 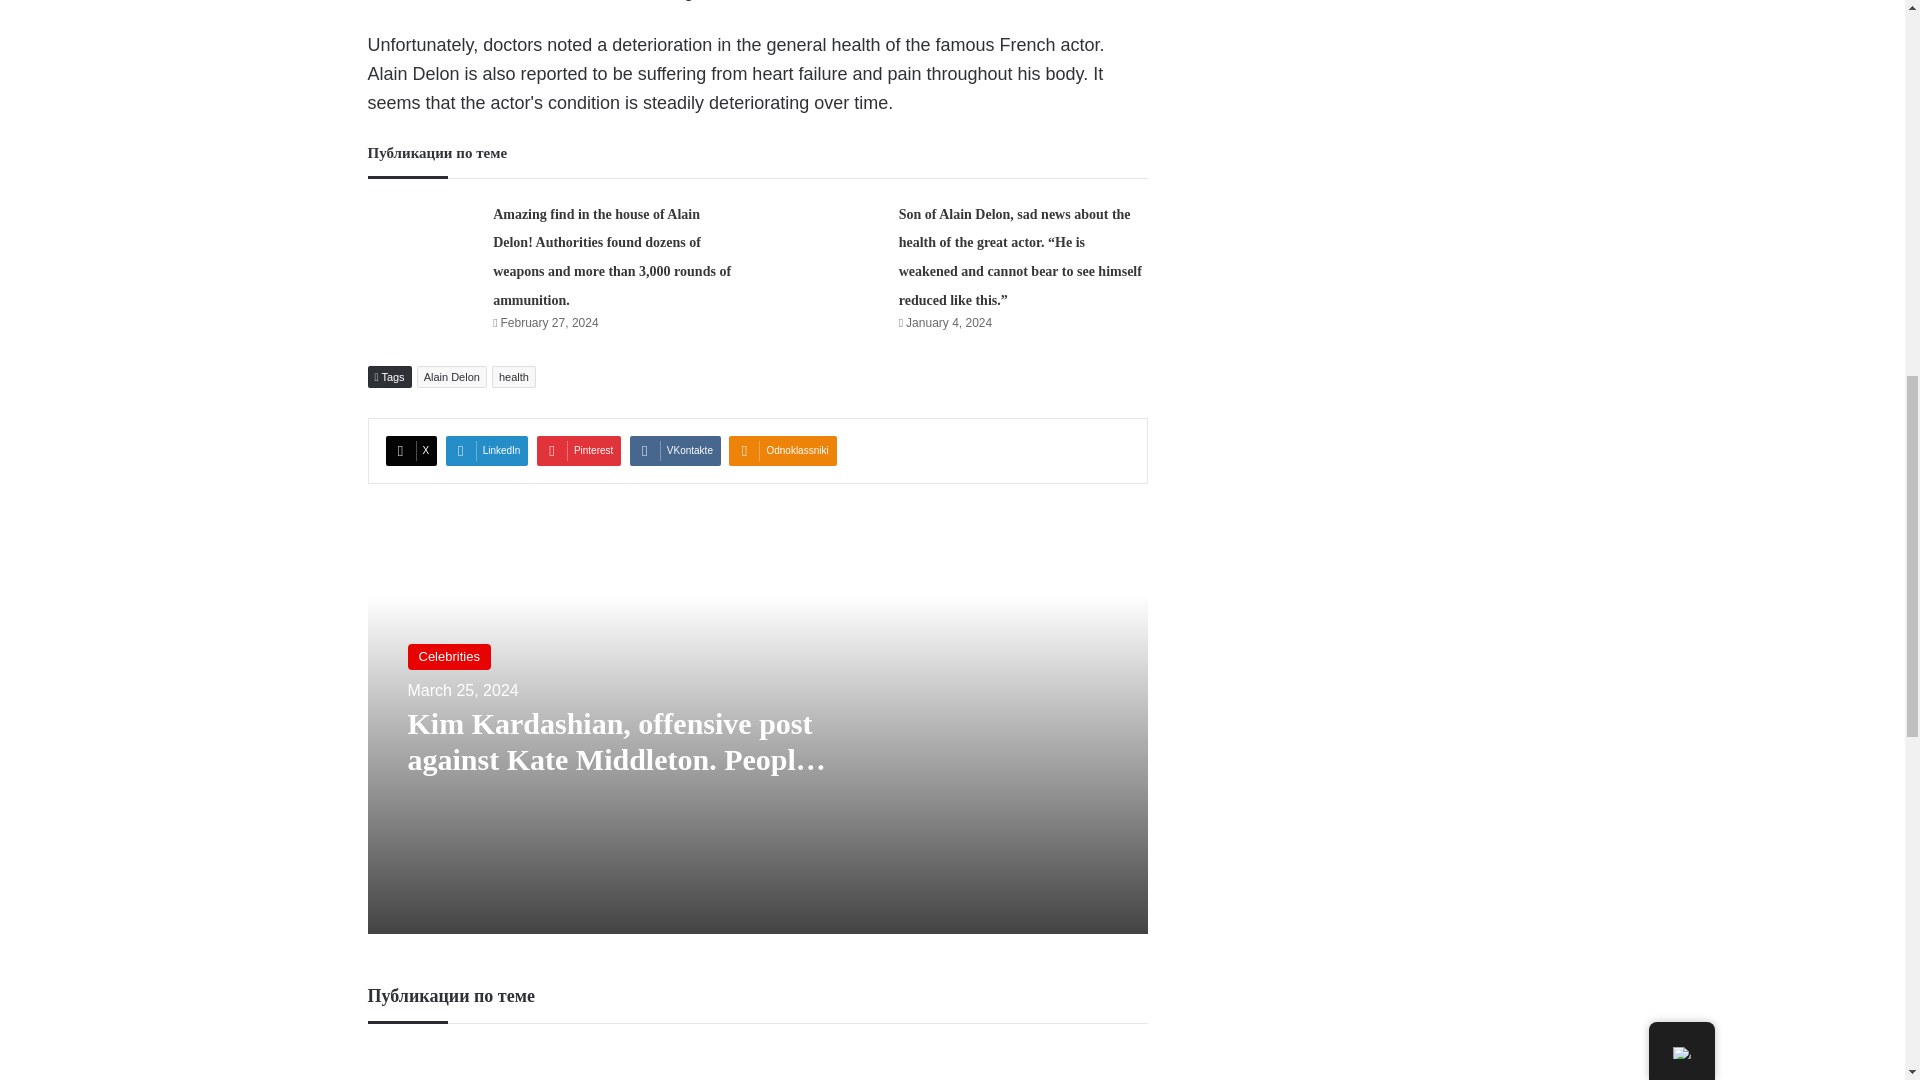 I want to click on X, so click(x=411, y=450).